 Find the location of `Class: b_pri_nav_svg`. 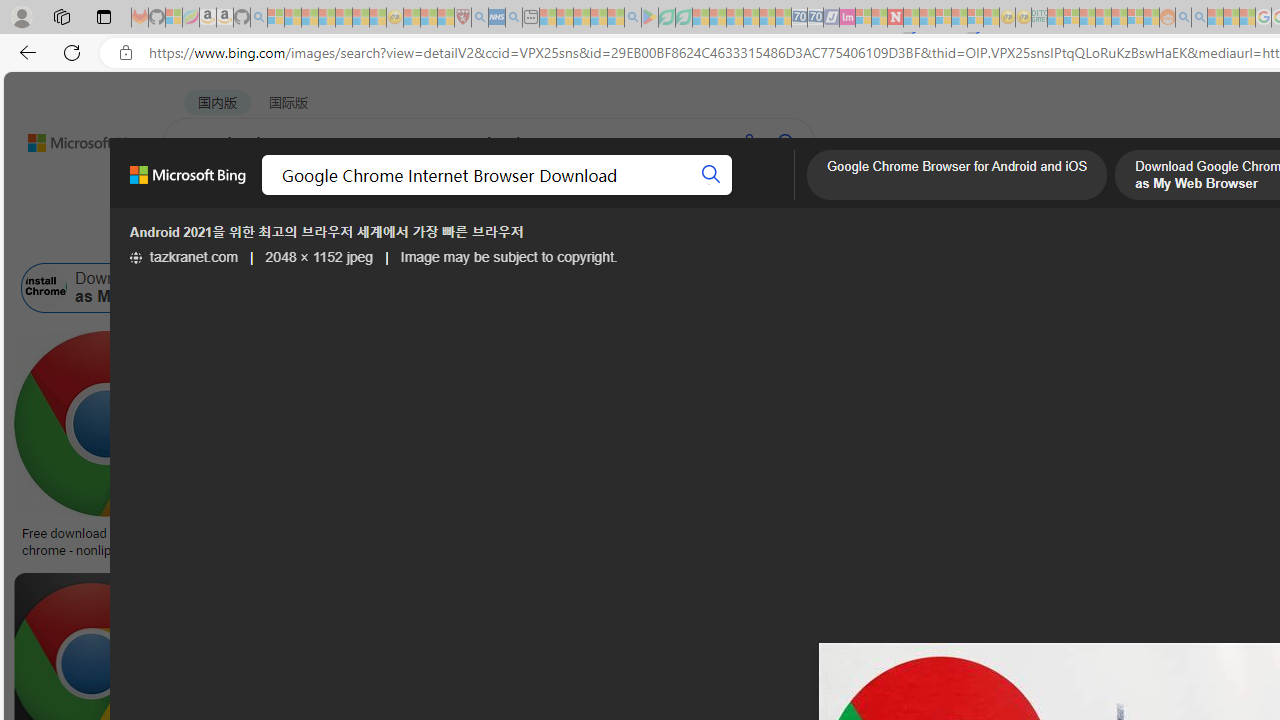

Class: b_pri_nav_svg is located at coordinates (423, 196).